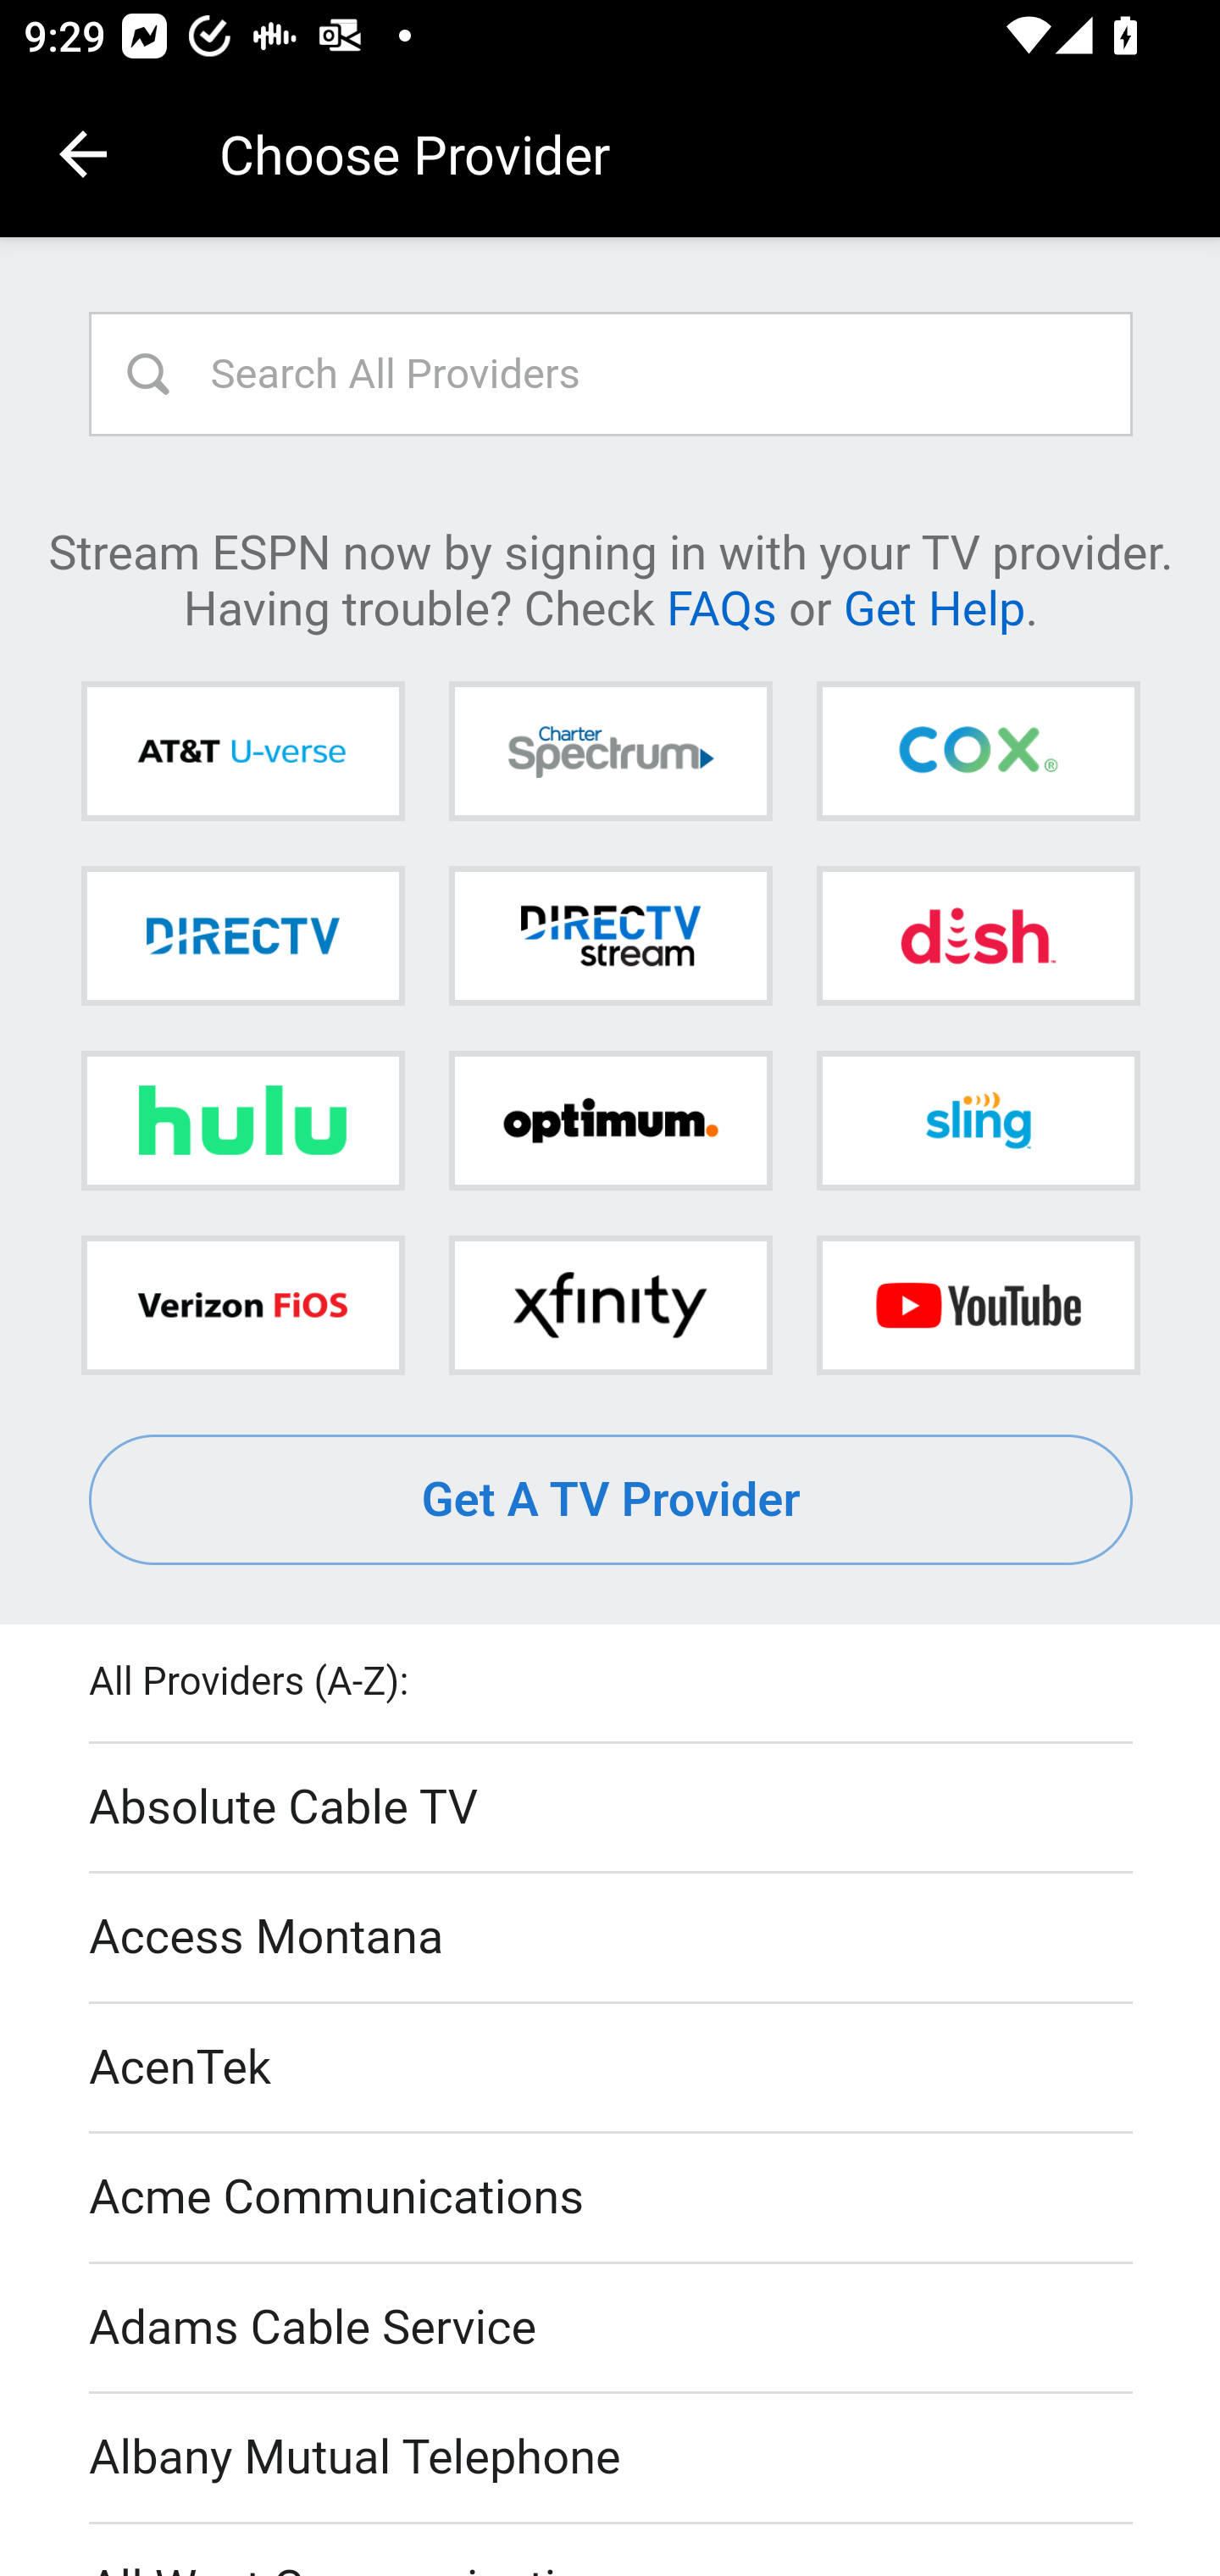 The height and width of the screenshot is (2576, 1220). I want to click on Hulu, so click(242, 1120).